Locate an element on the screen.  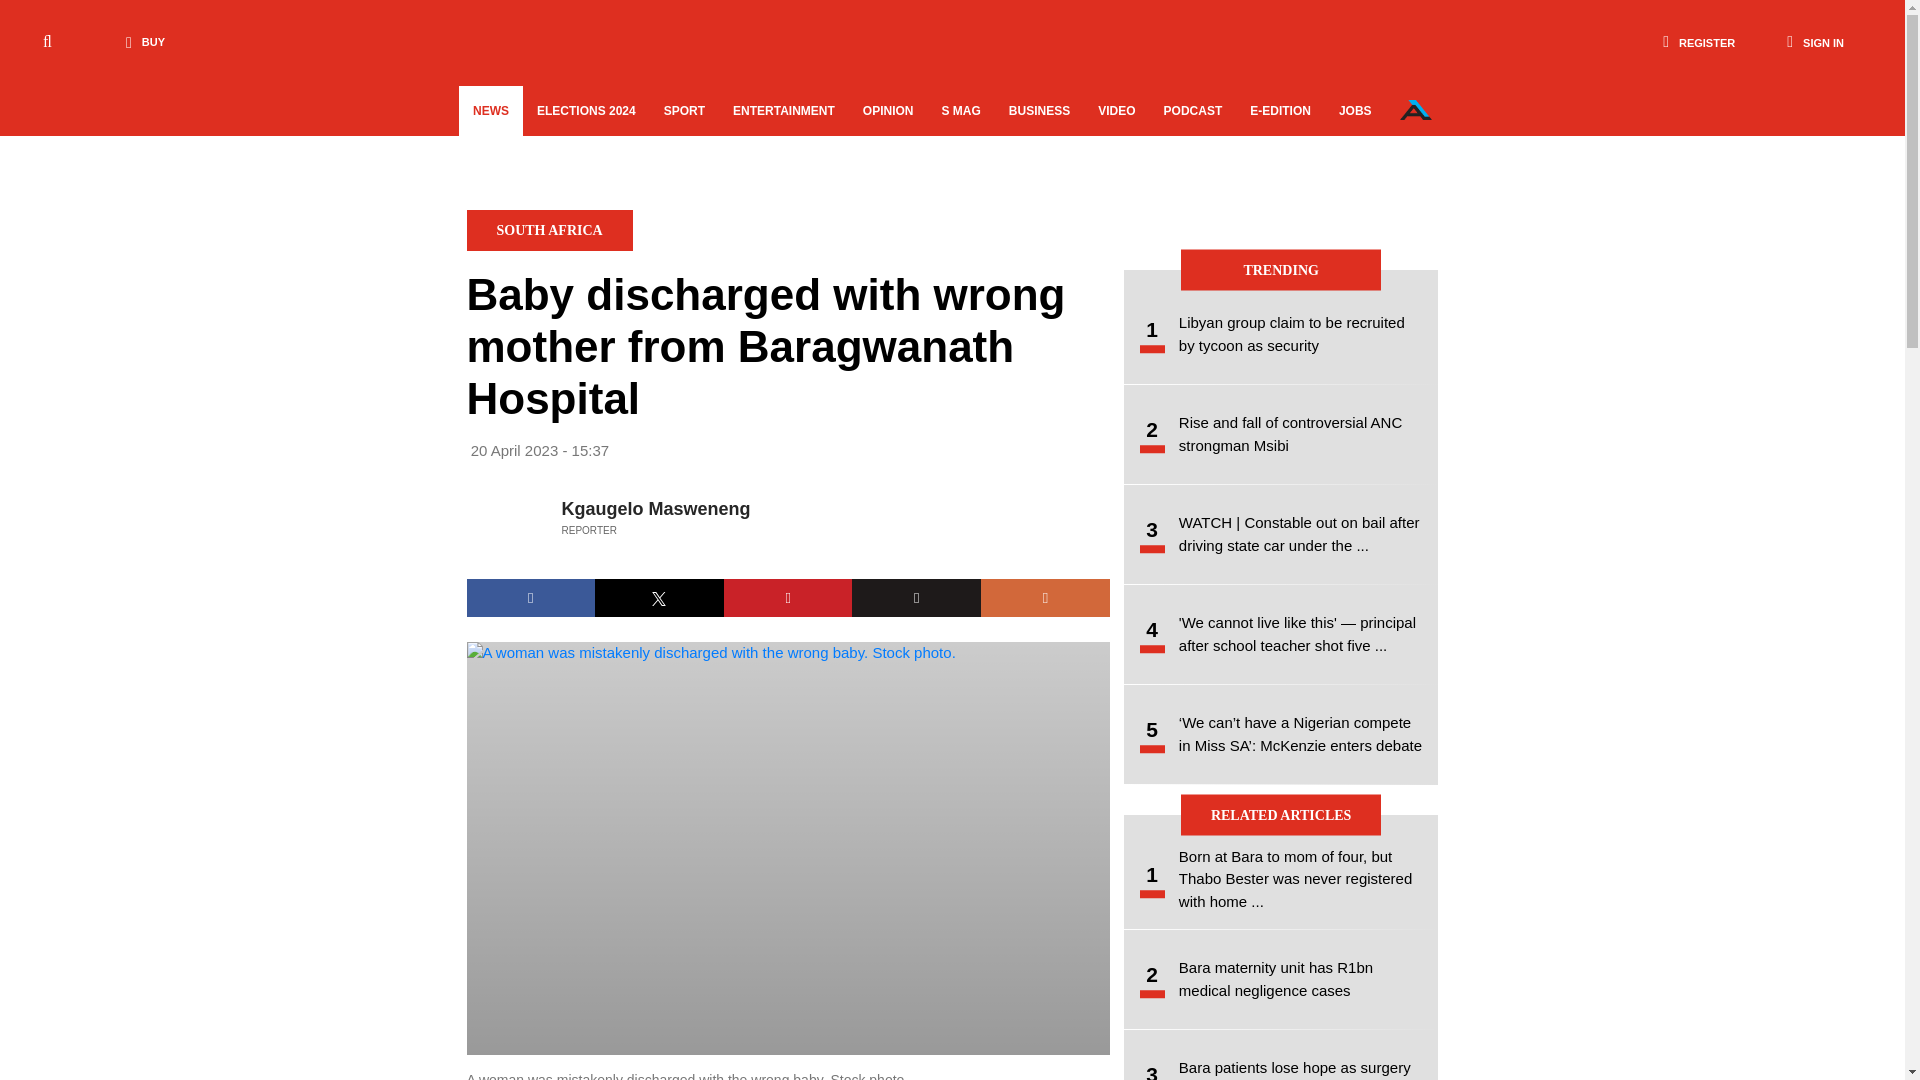
VIDEO is located at coordinates (1116, 111).